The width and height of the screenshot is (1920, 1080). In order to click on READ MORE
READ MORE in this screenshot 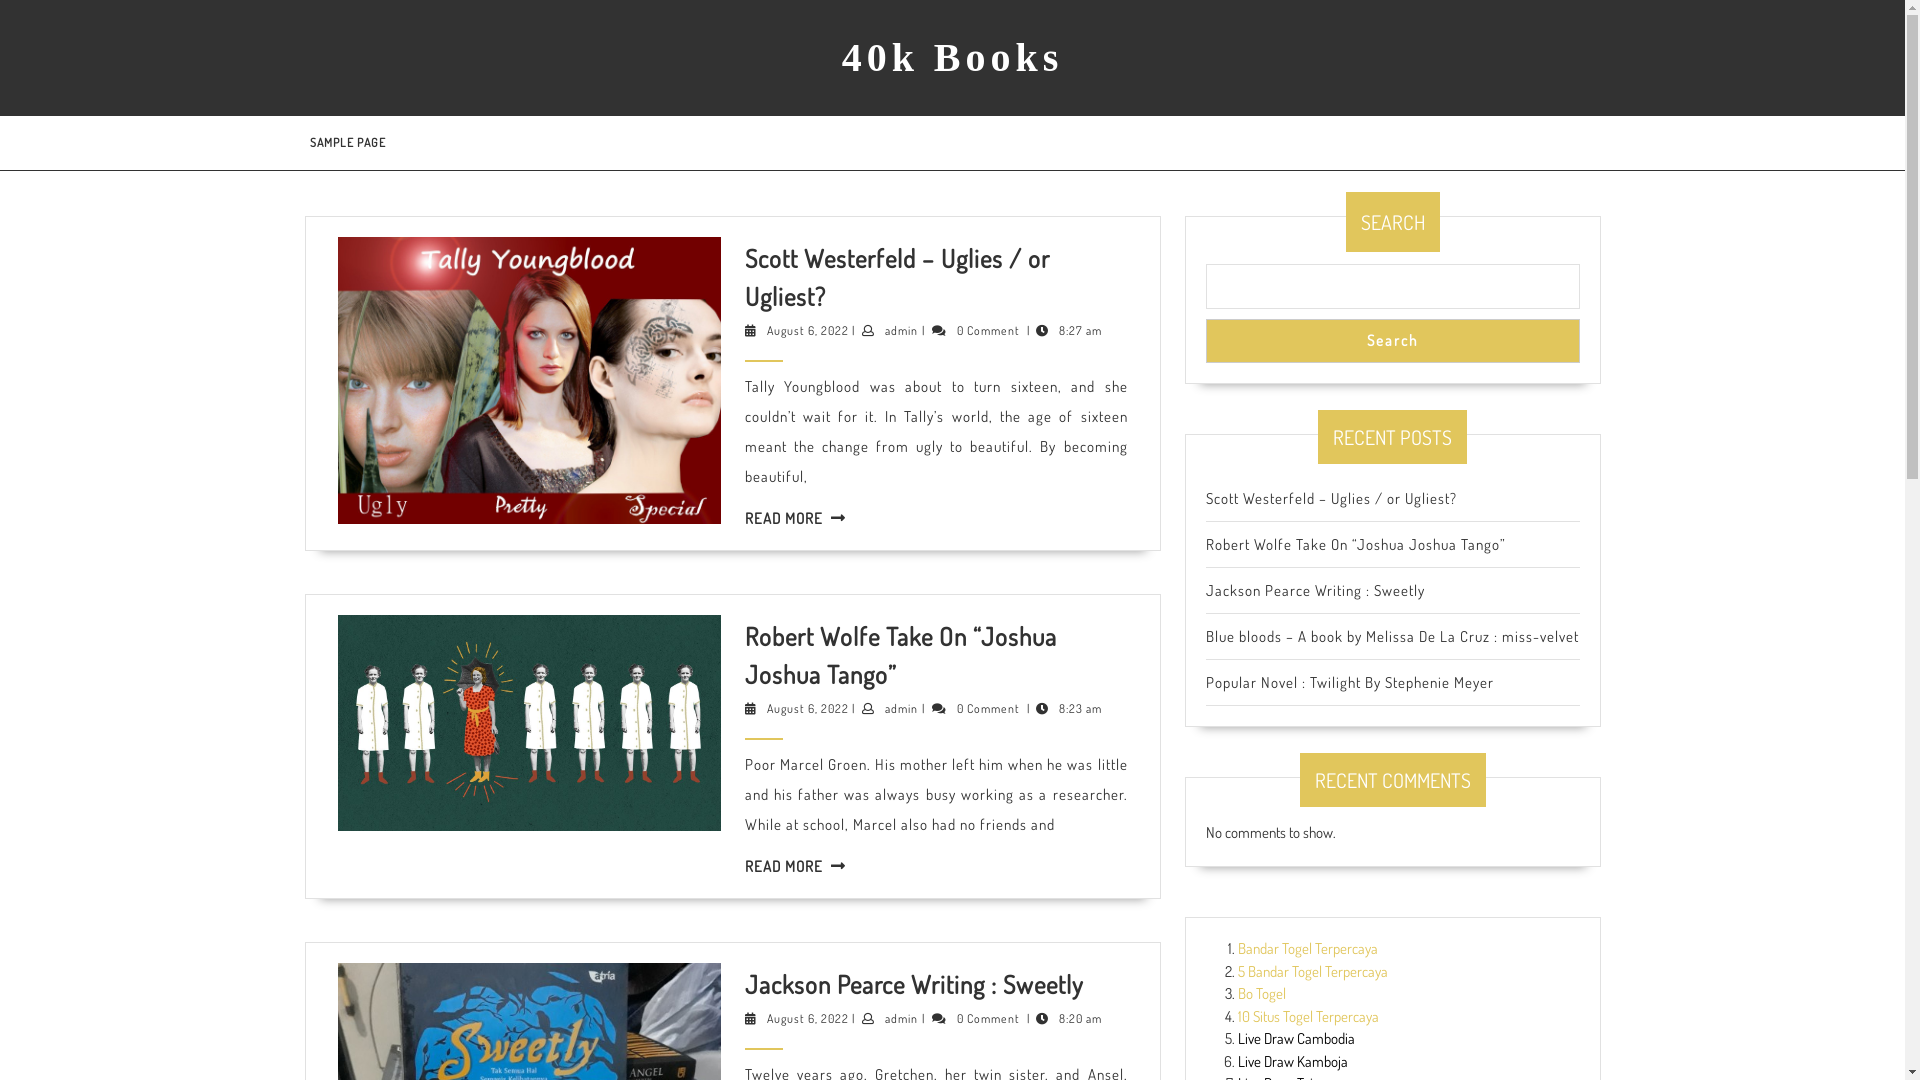, I will do `click(783, 518)`.